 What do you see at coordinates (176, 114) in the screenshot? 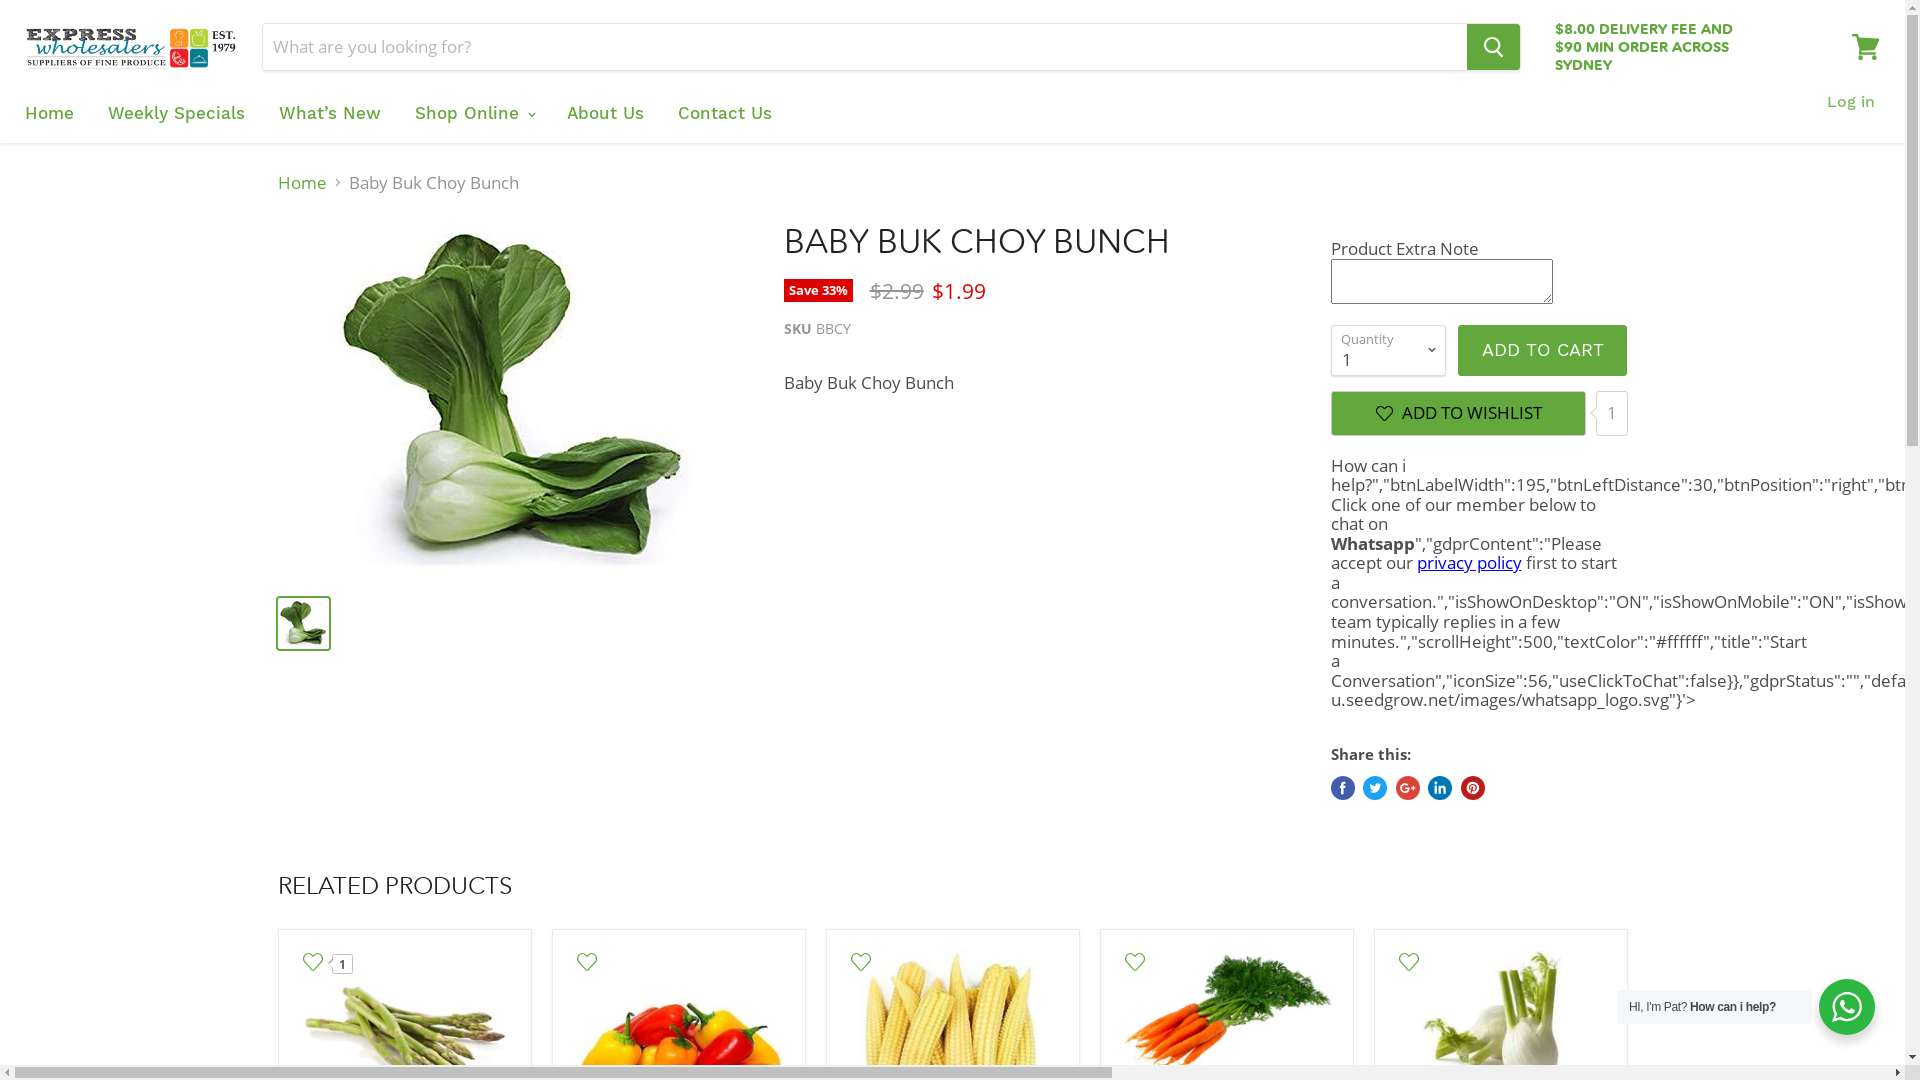
I see `Weekly Specials` at bounding box center [176, 114].